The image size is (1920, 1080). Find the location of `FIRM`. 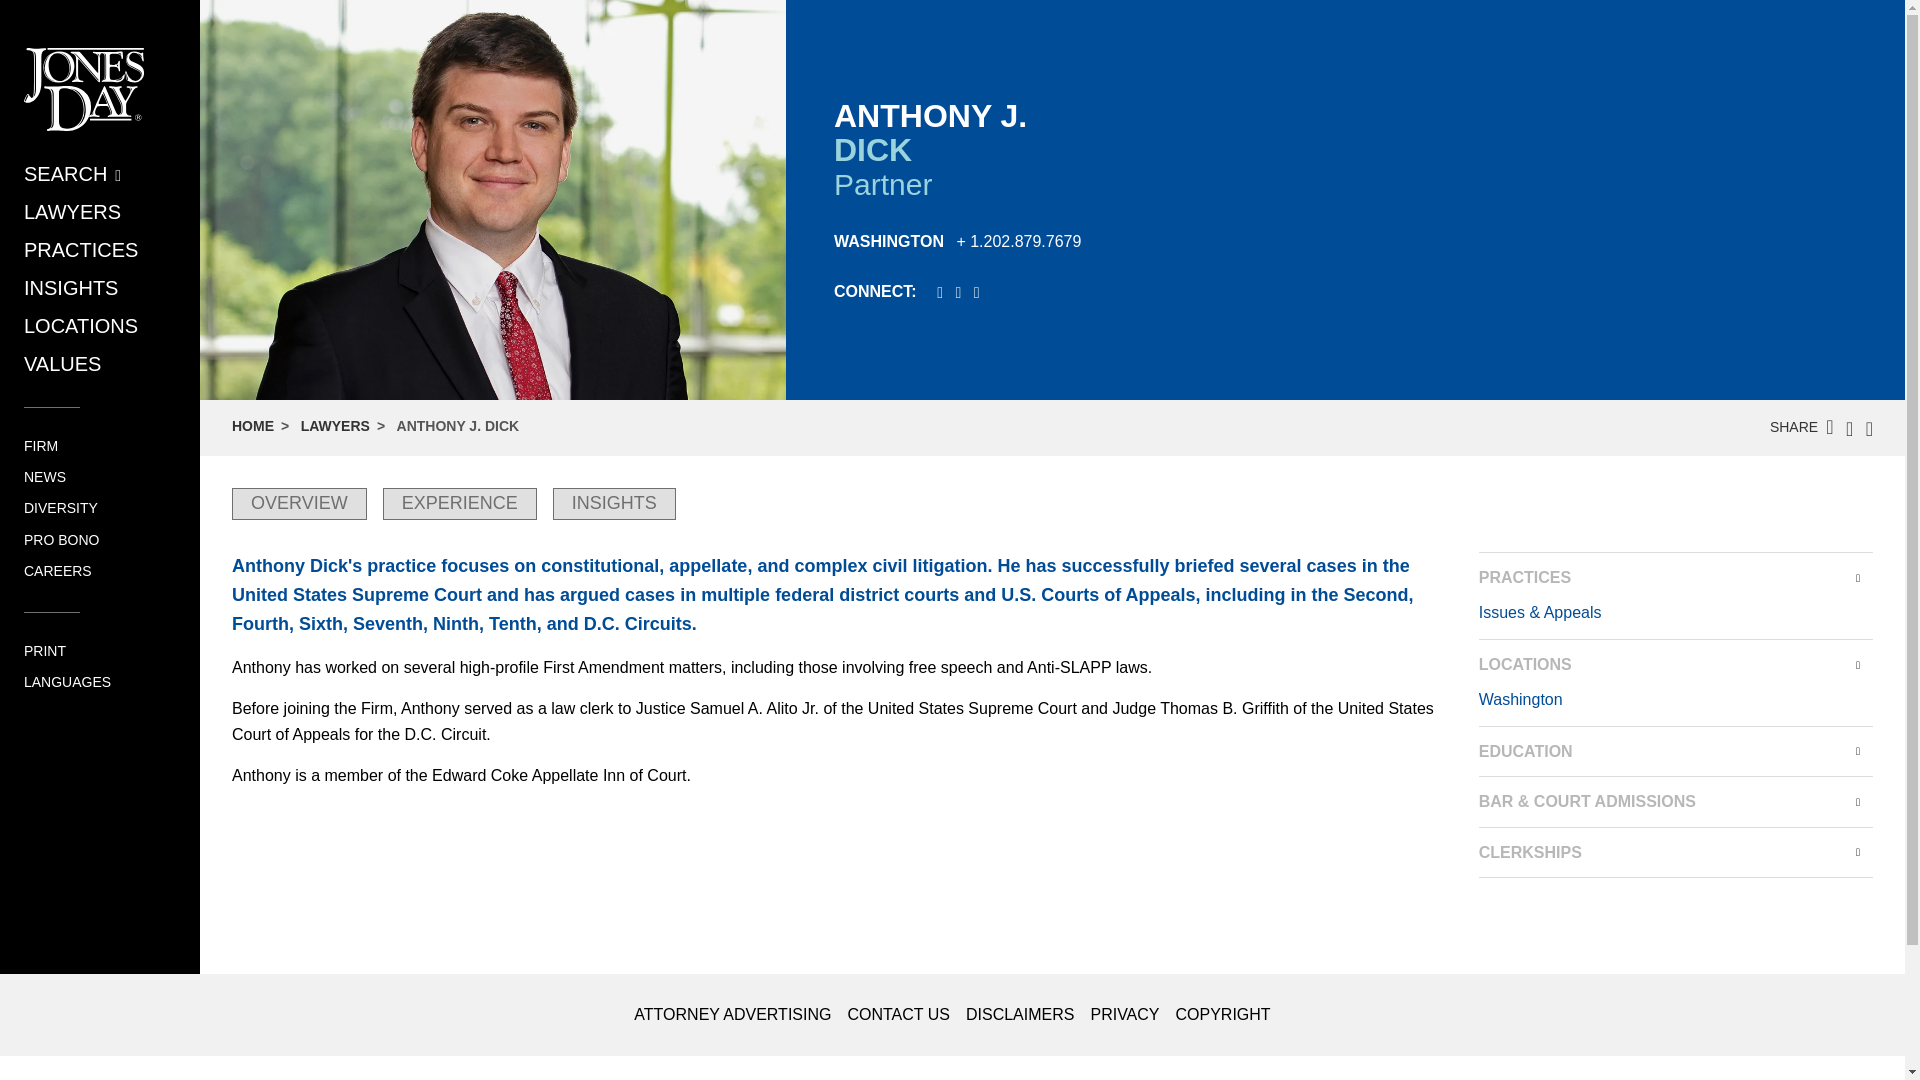

FIRM is located at coordinates (40, 446).